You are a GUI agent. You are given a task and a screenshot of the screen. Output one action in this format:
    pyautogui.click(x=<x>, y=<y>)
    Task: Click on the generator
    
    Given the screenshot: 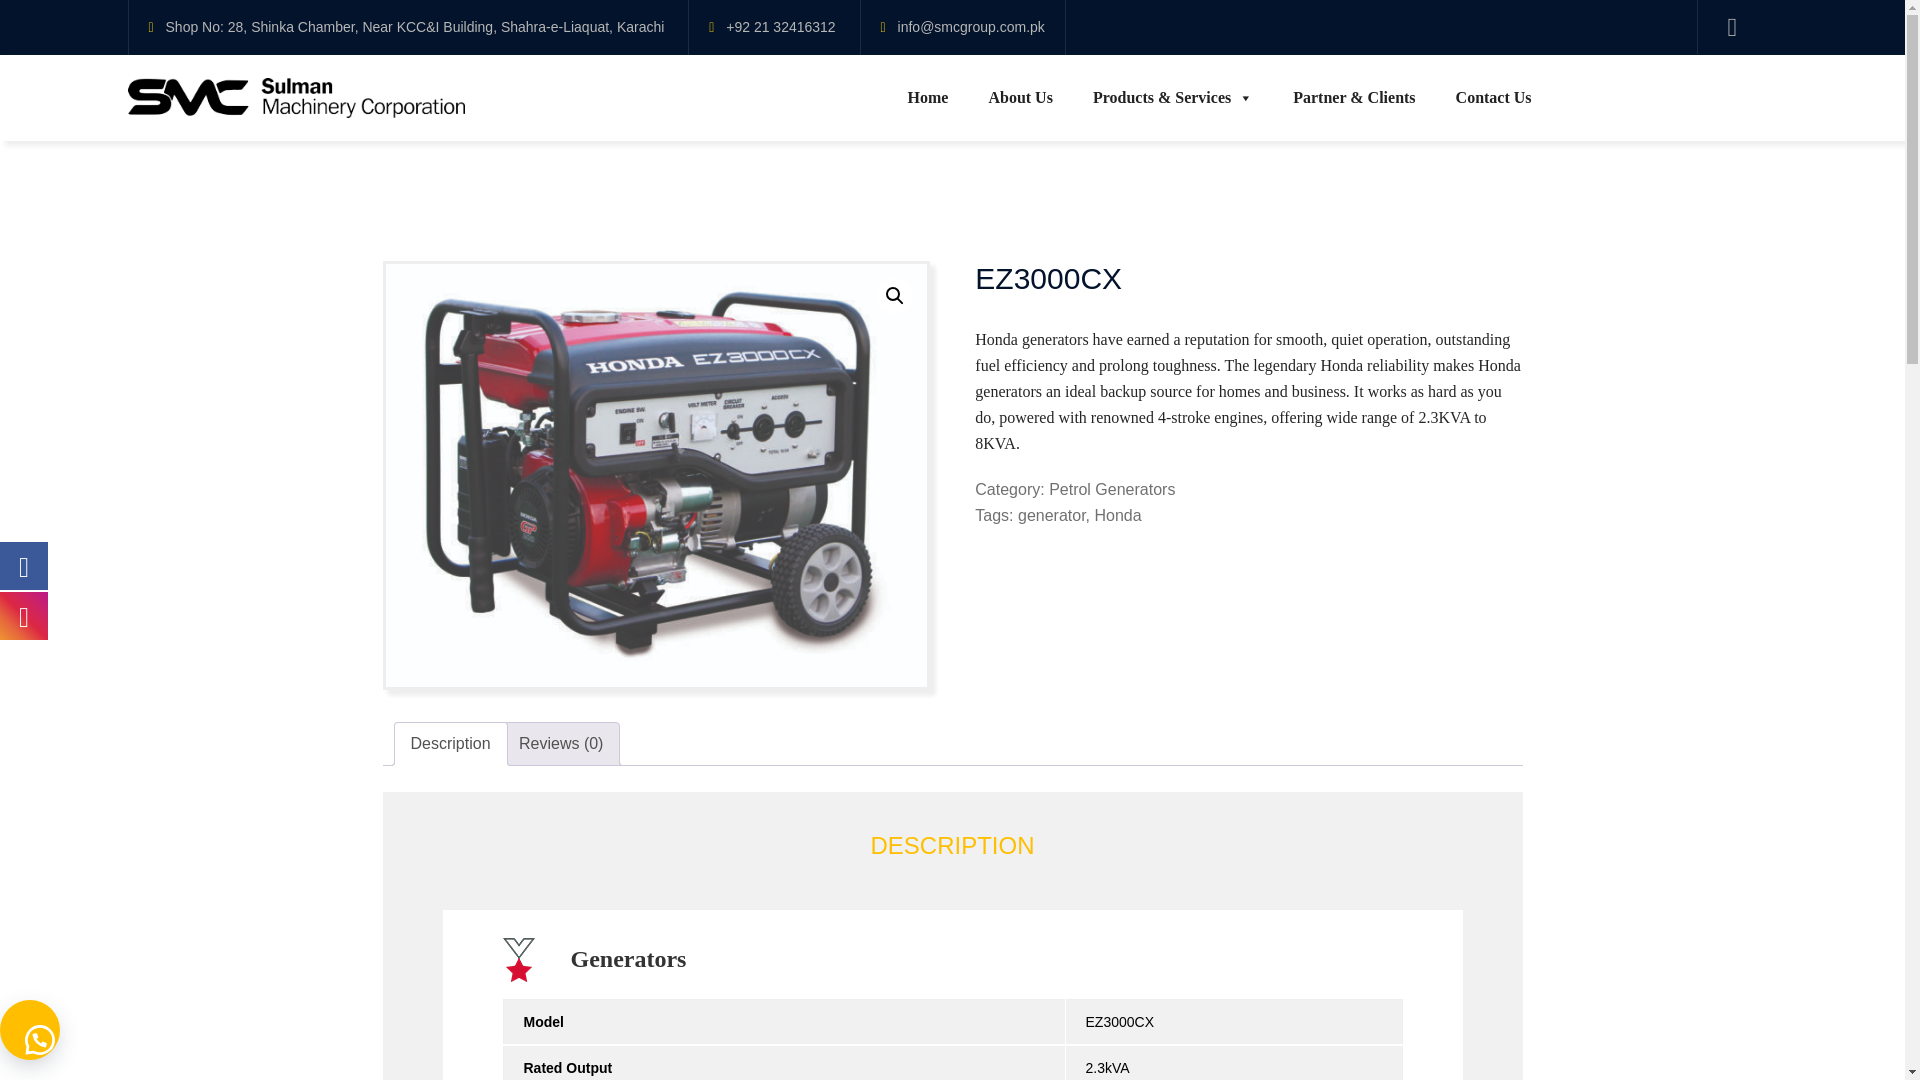 What is the action you would take?
    pyautogui.click(x=1052, y=514)
    